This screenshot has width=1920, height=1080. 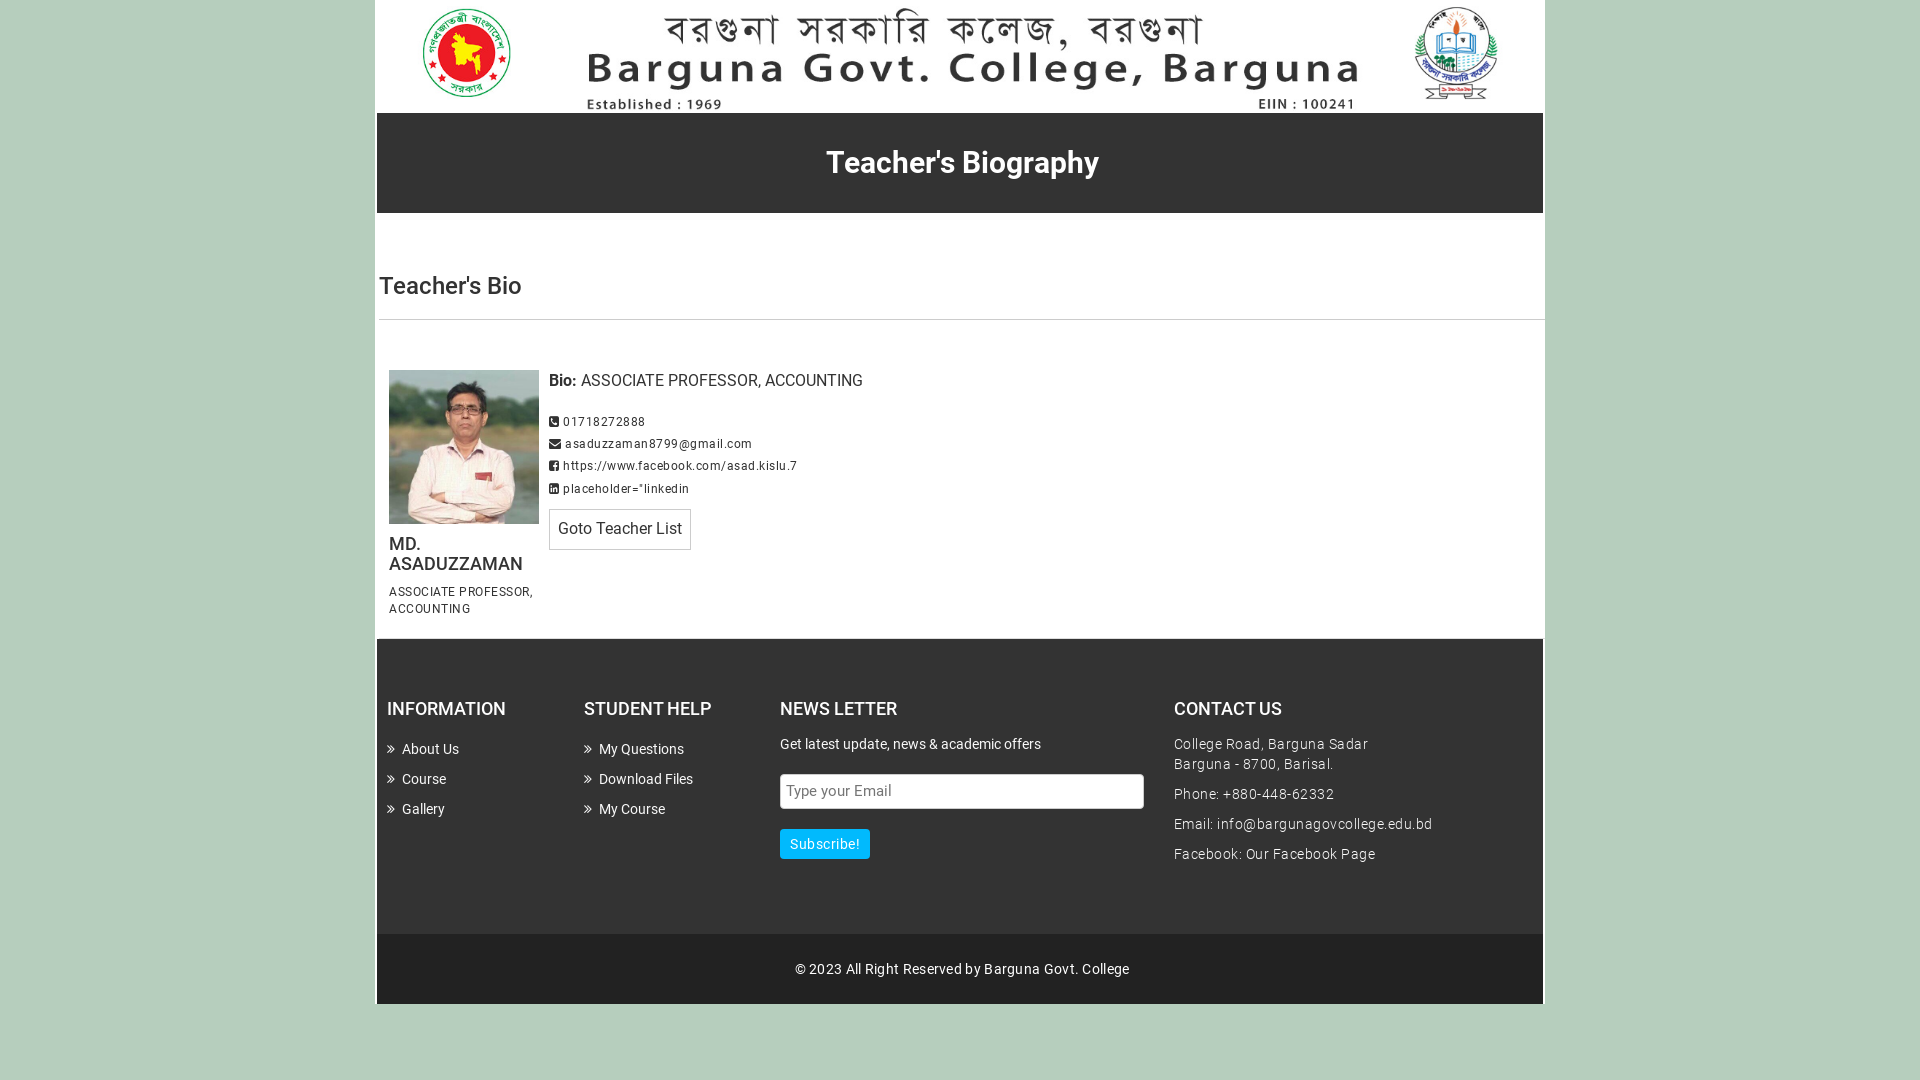 What do you see at coordinates (416, 809) in the screenshot?
I see `Gallery` at bounding box center [416, 809].